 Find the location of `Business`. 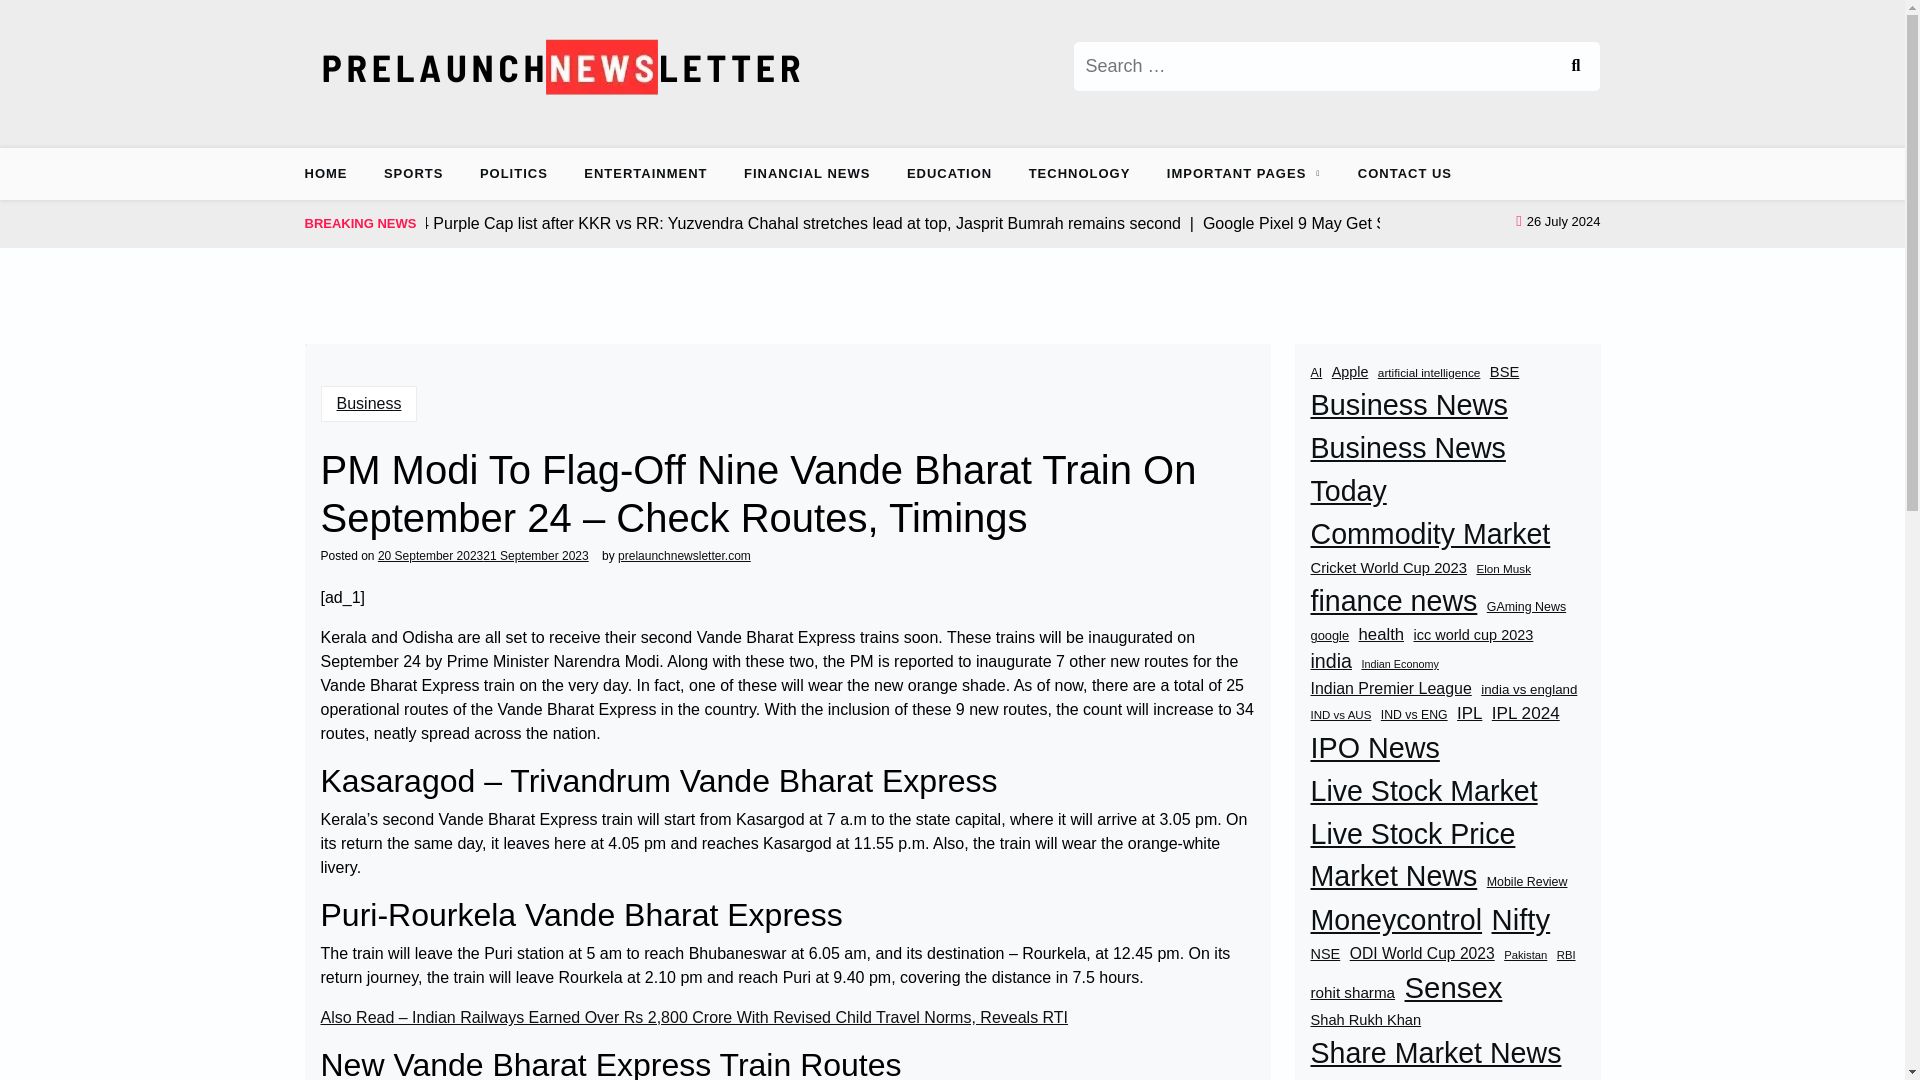

Business is located at coordinates (368, 404).